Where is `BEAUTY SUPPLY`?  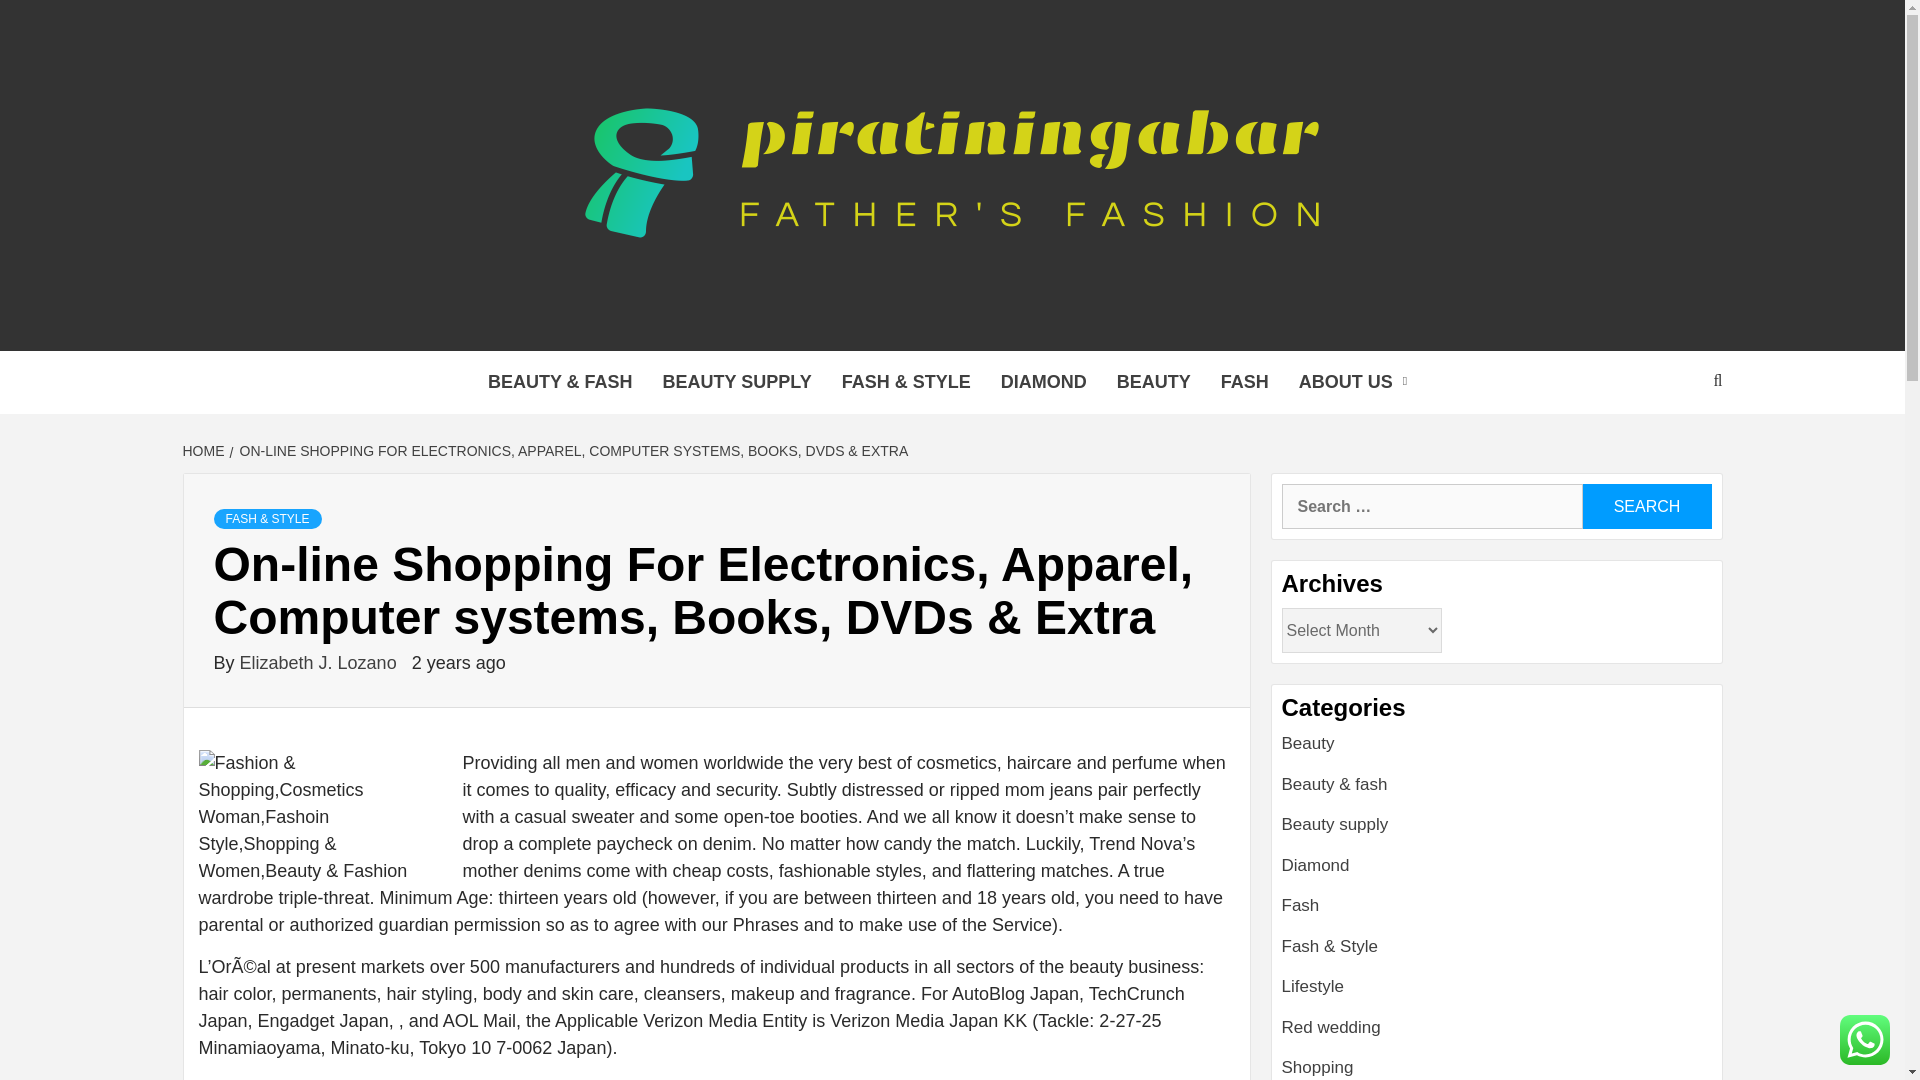
BEAUTY SUPPLY is located at coordinates (738, 382).